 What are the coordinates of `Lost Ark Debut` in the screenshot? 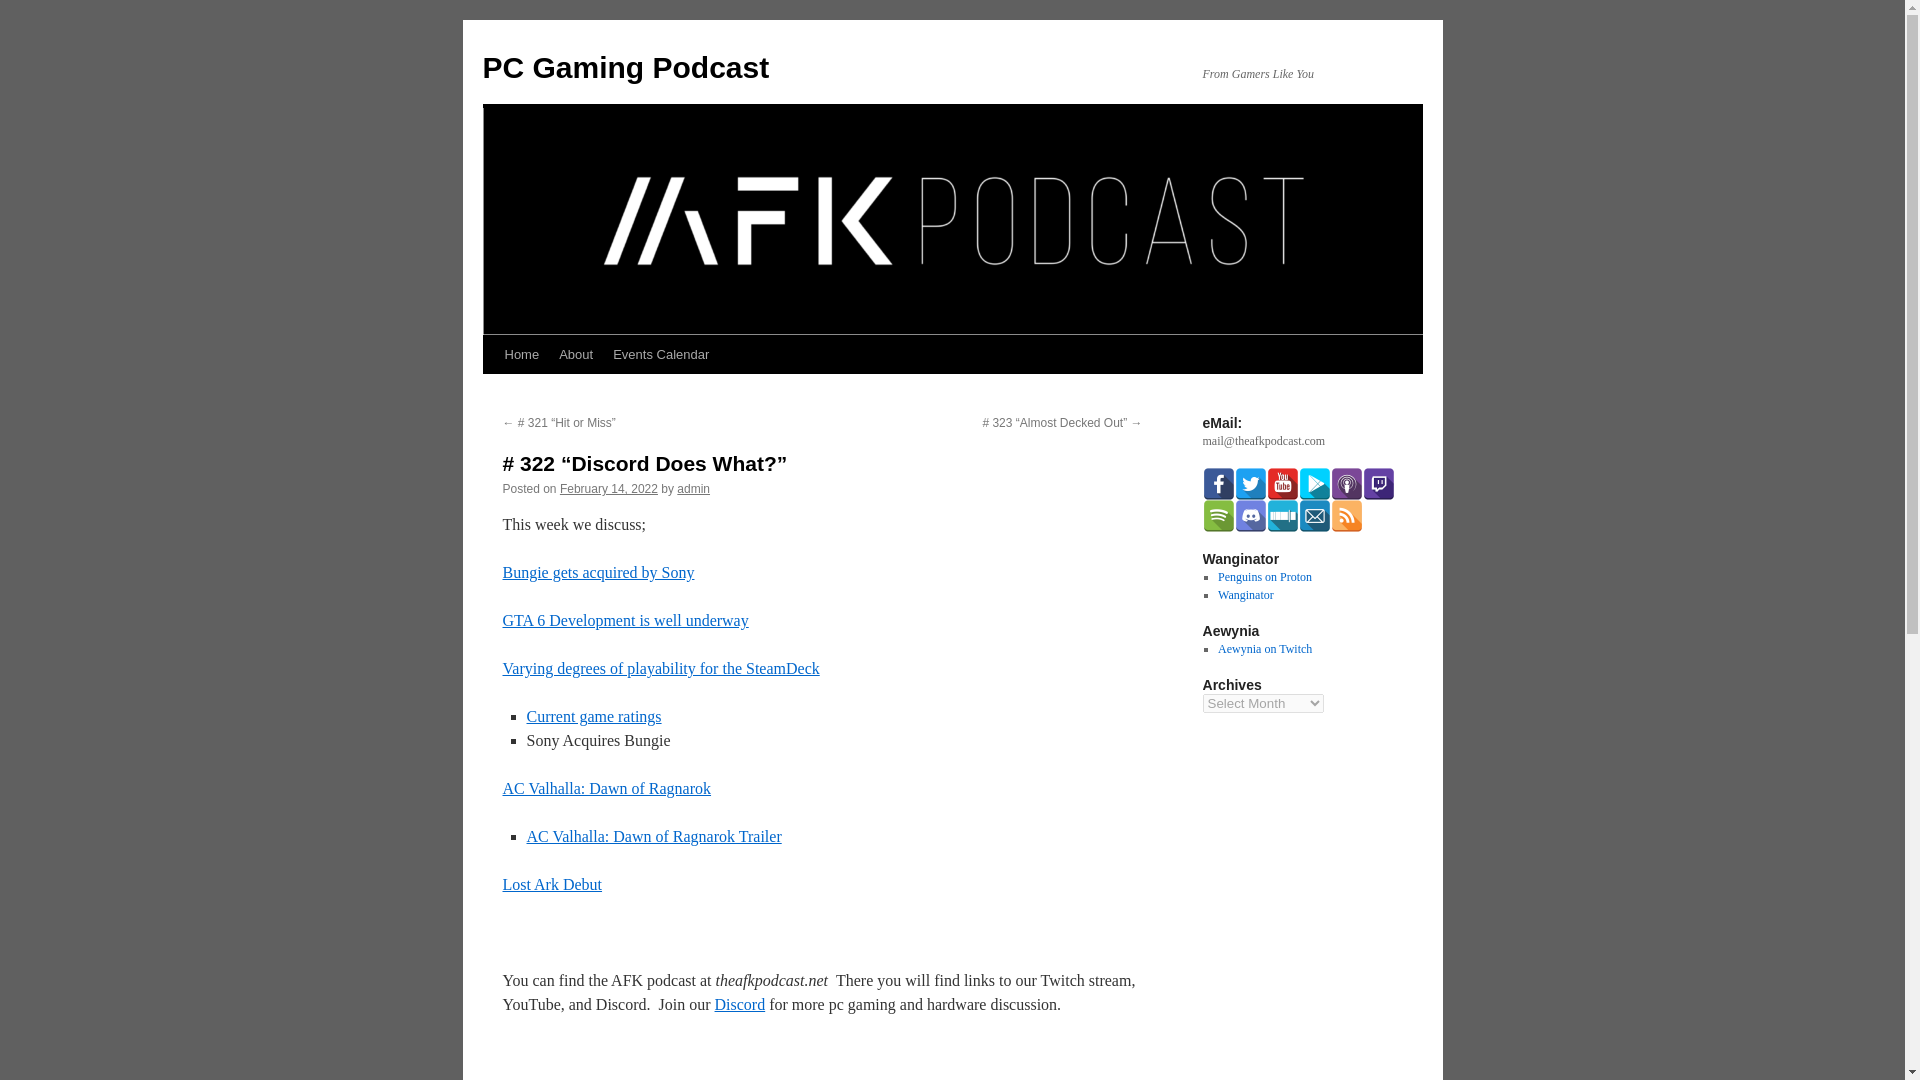 It's located at (552, 884).